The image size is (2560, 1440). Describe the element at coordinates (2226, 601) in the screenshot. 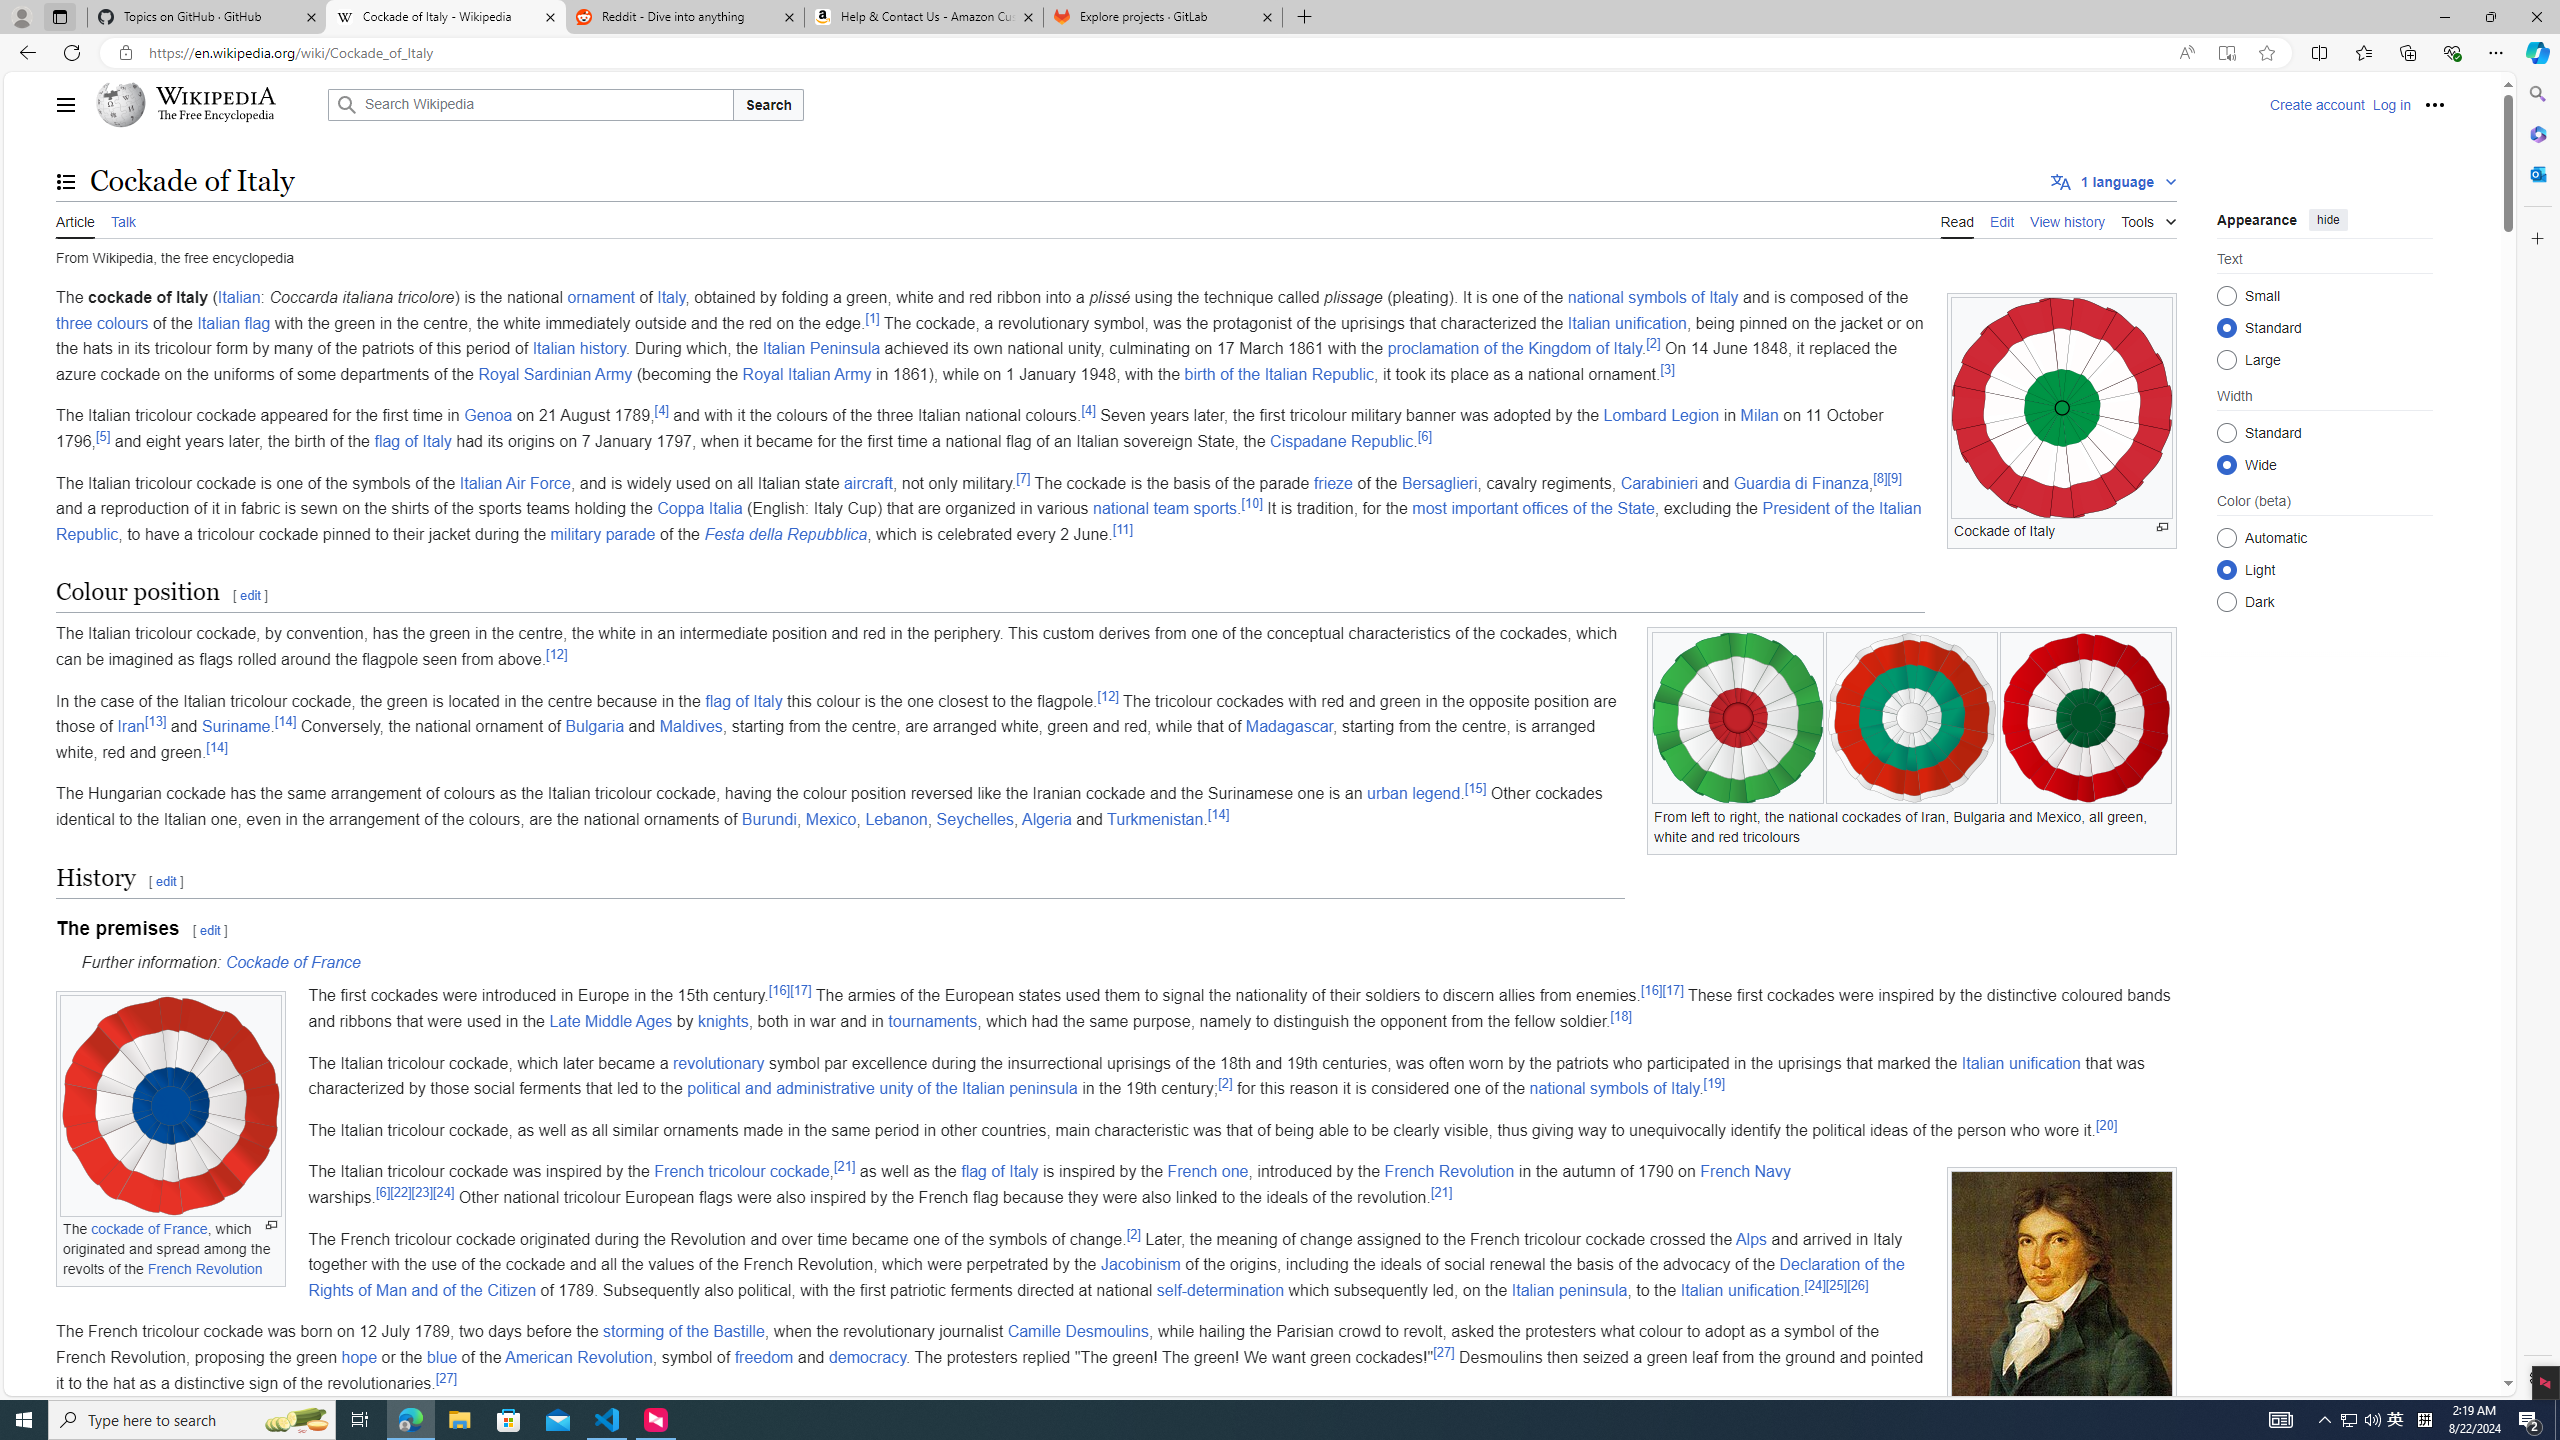

I see `Dark` at that location.